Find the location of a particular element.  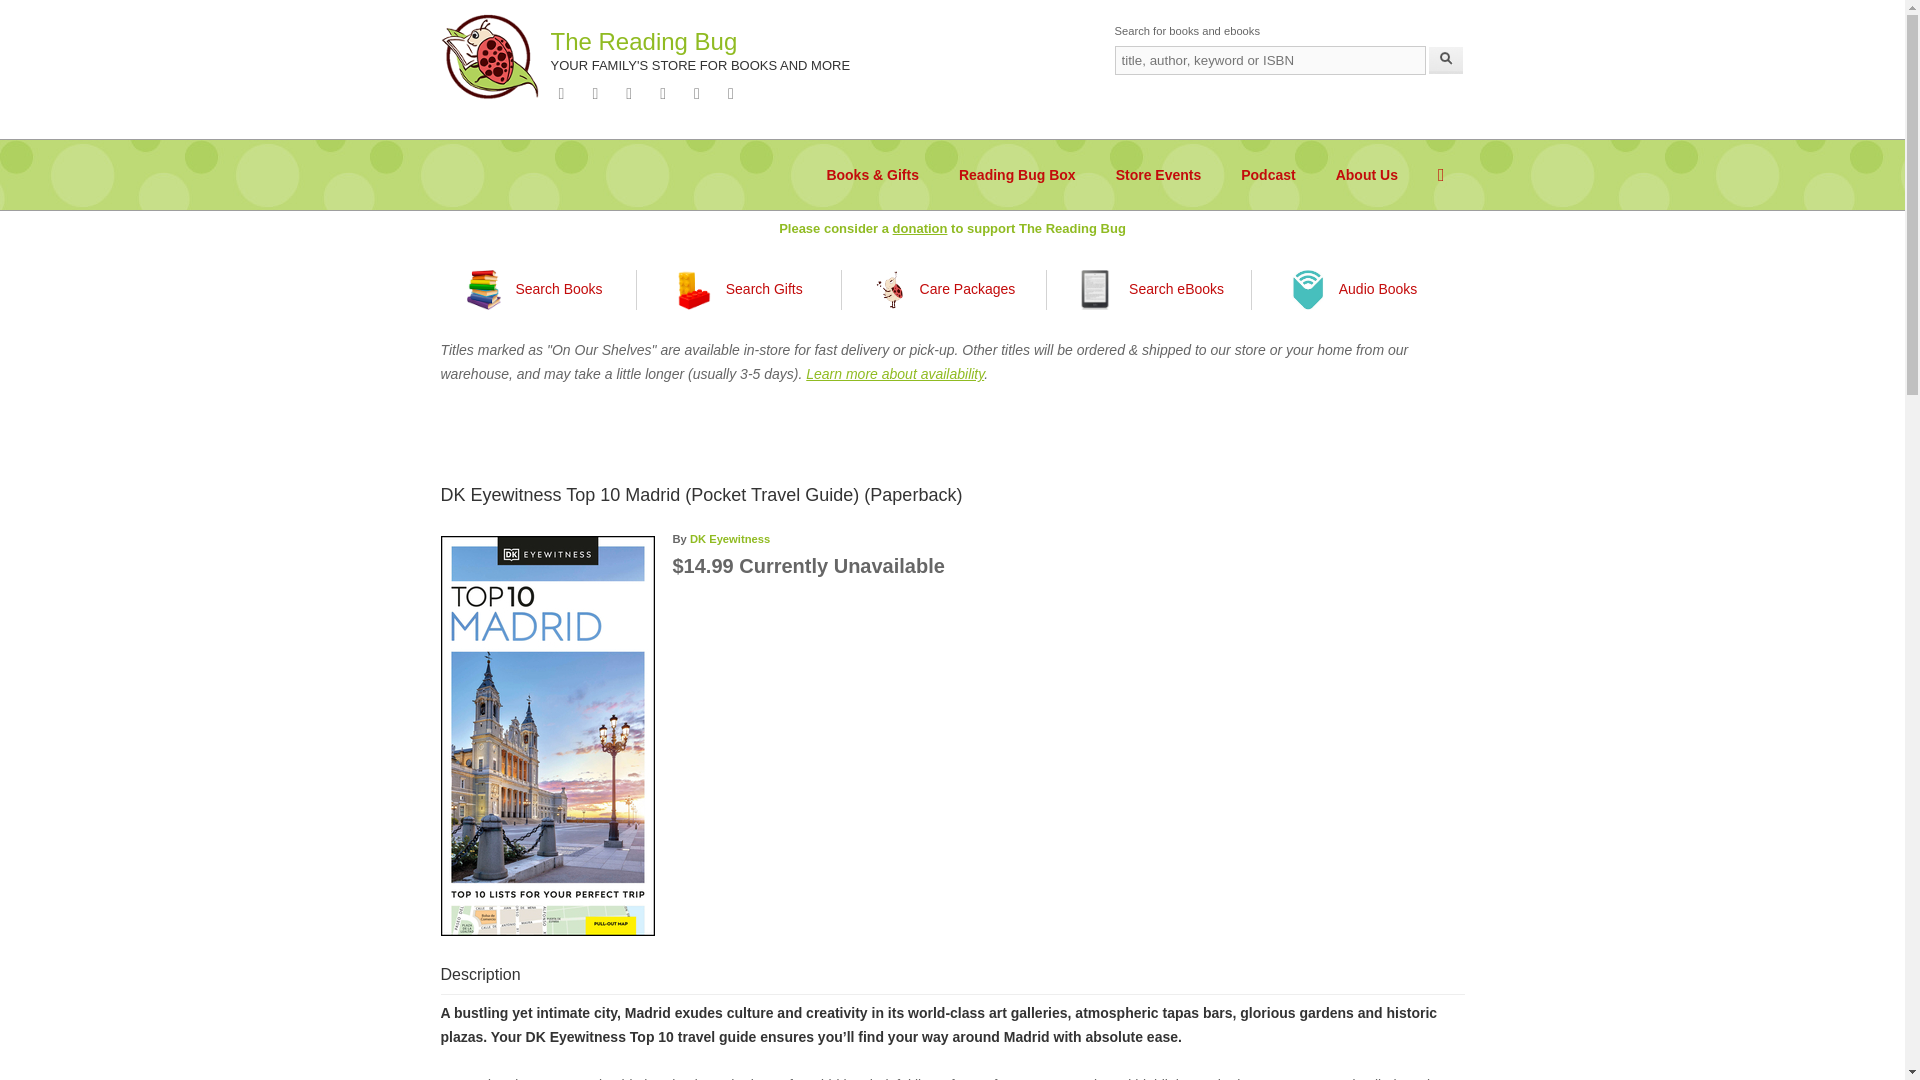

Search is located at coordinates (1446, 60).